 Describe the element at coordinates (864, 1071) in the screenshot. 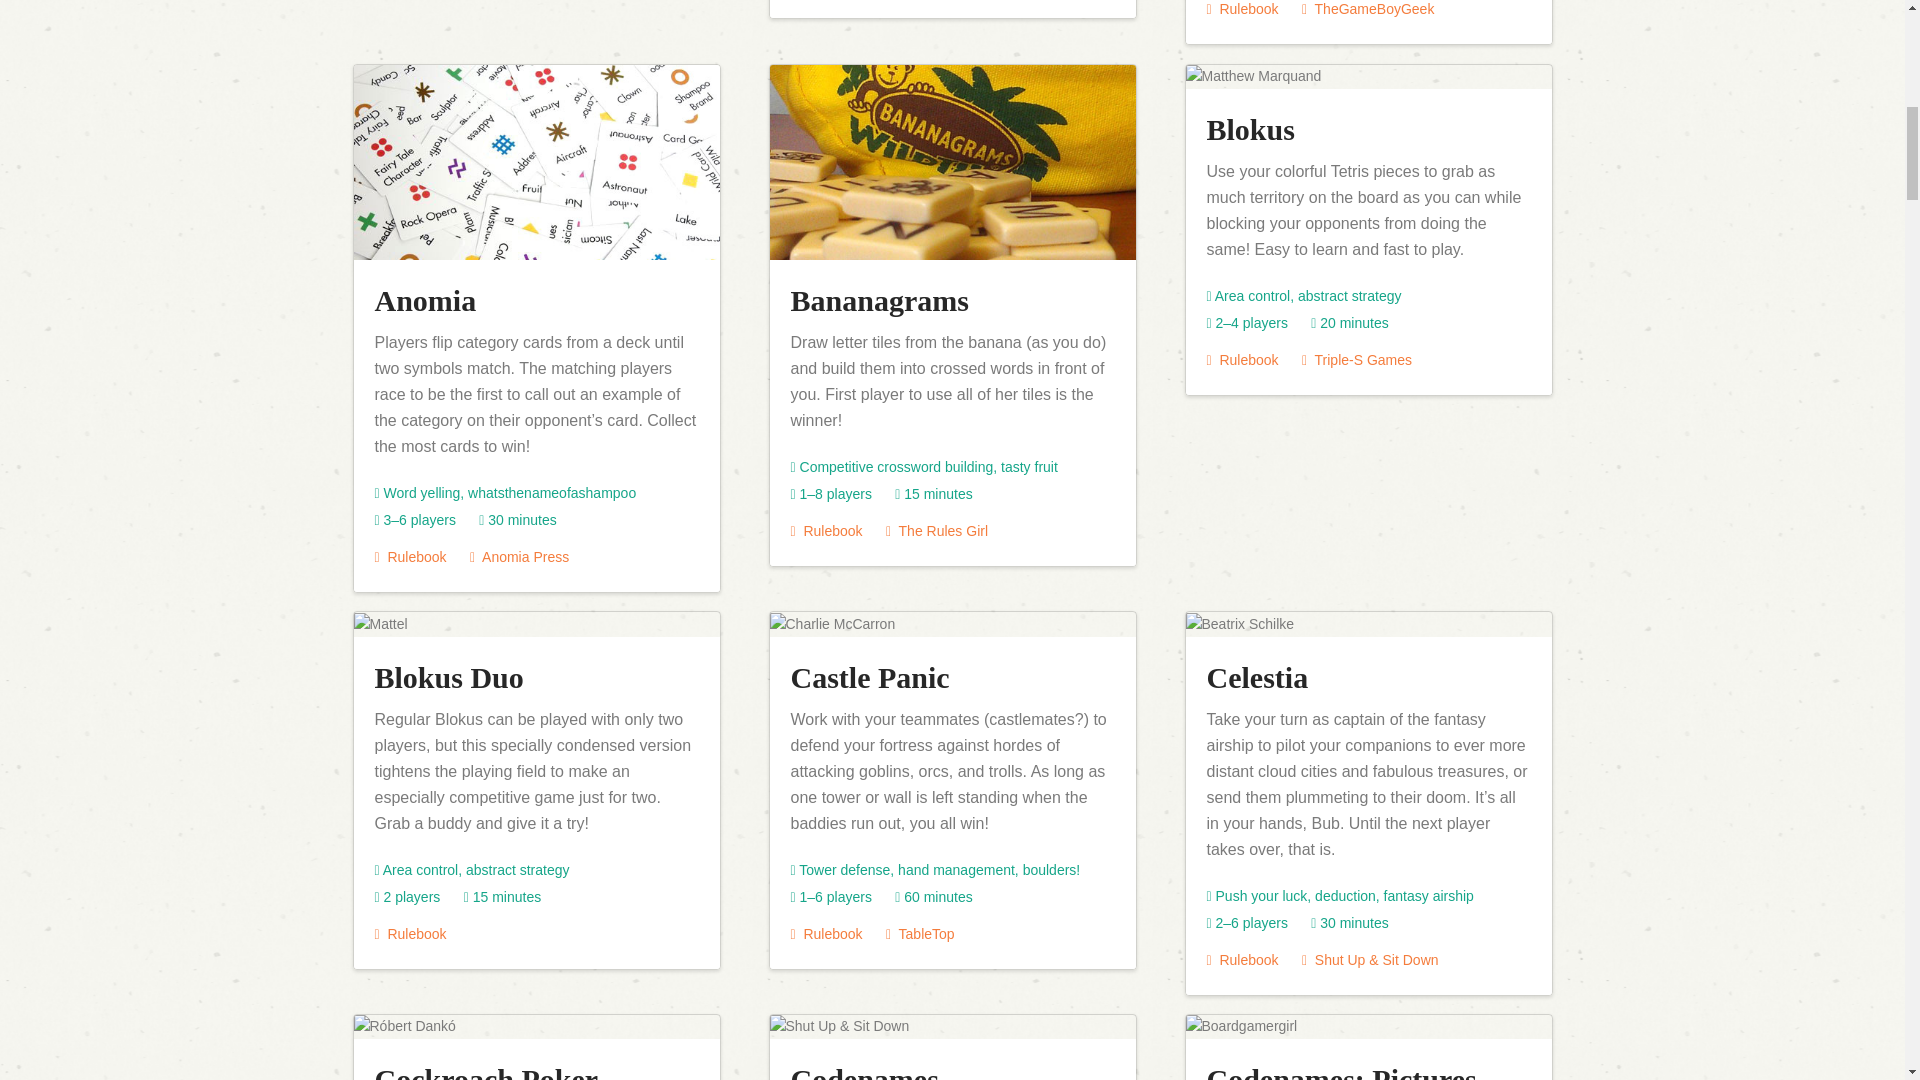

I see `Codenames` at that location.